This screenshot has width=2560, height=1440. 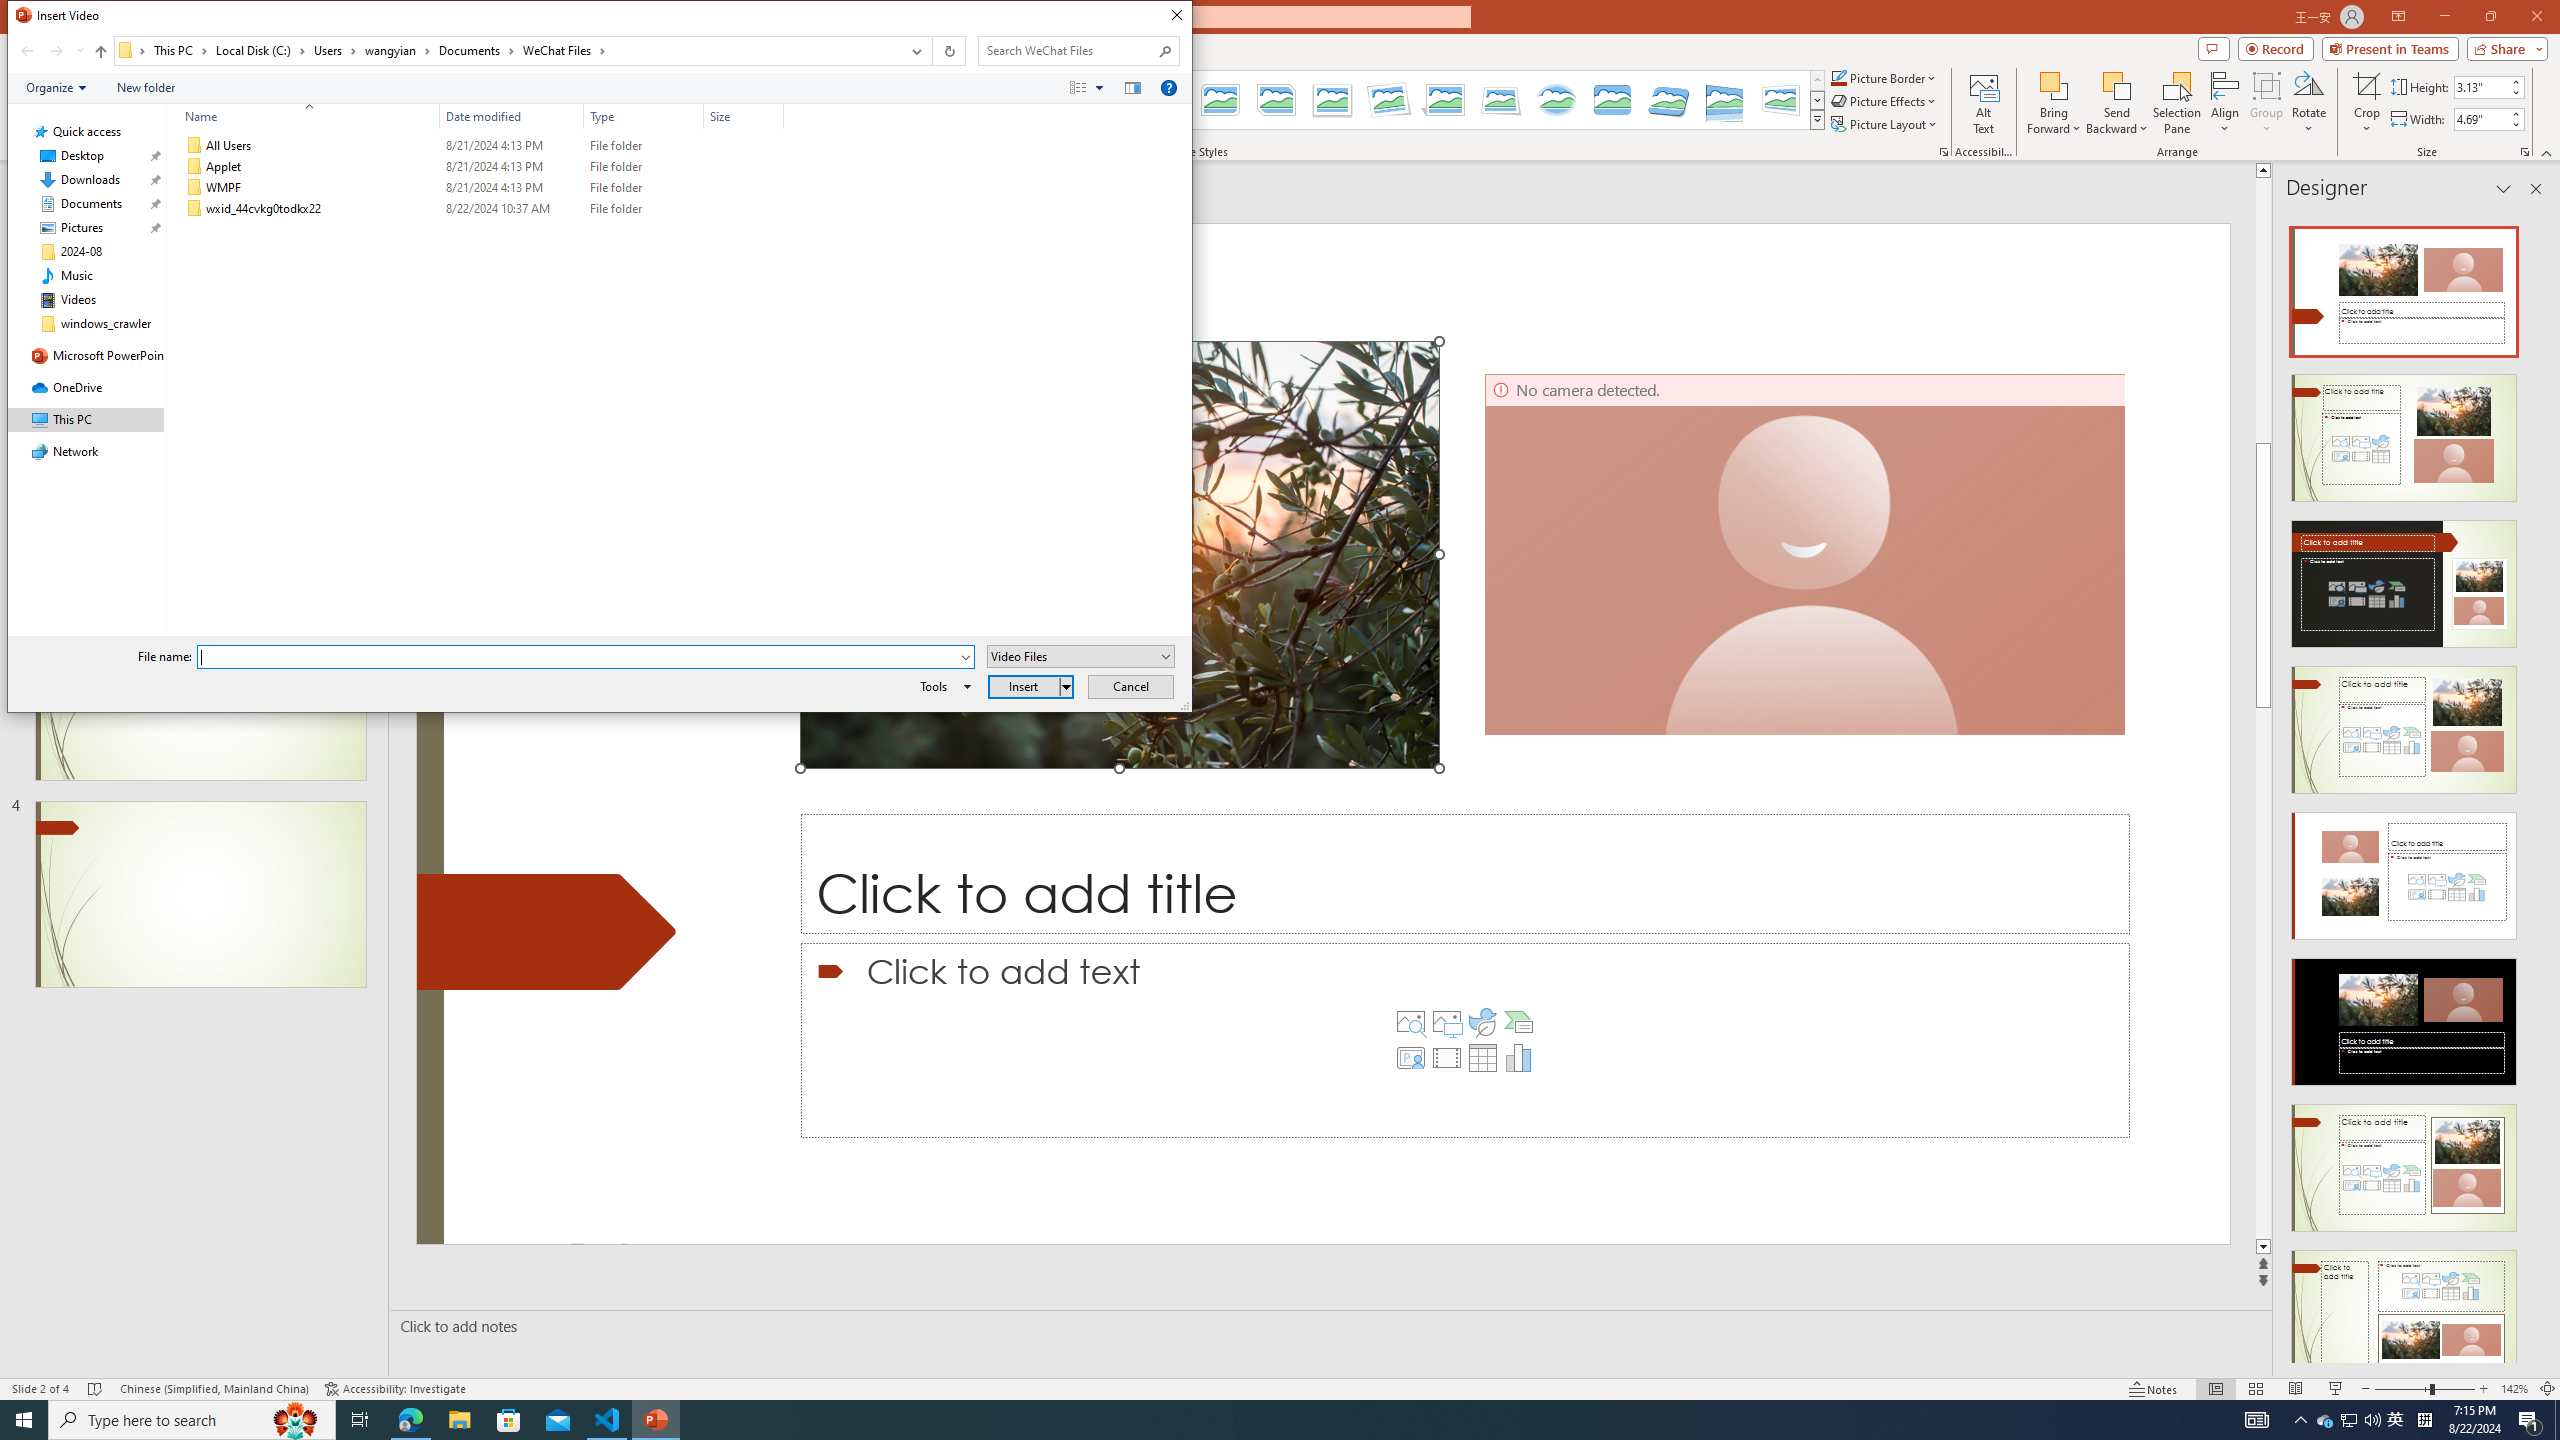 I want to click on Preview pane, so click(x=1132, y=87).